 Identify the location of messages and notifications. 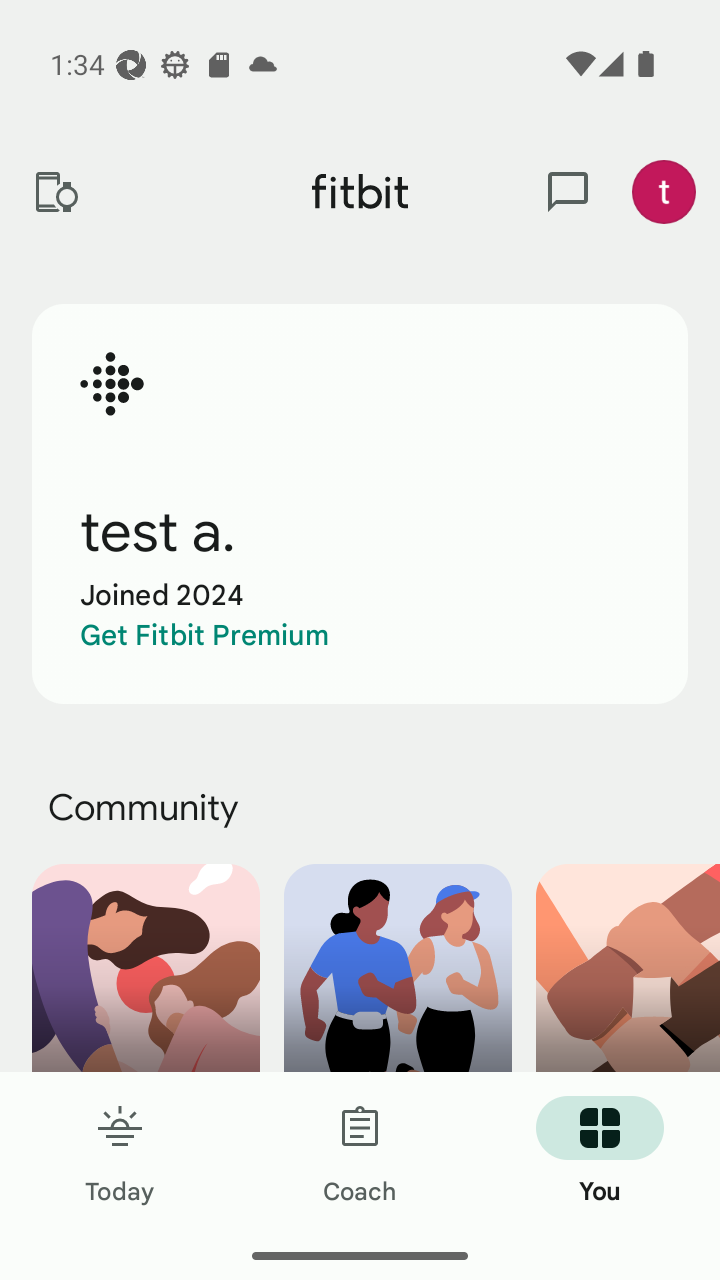
(568, 192).